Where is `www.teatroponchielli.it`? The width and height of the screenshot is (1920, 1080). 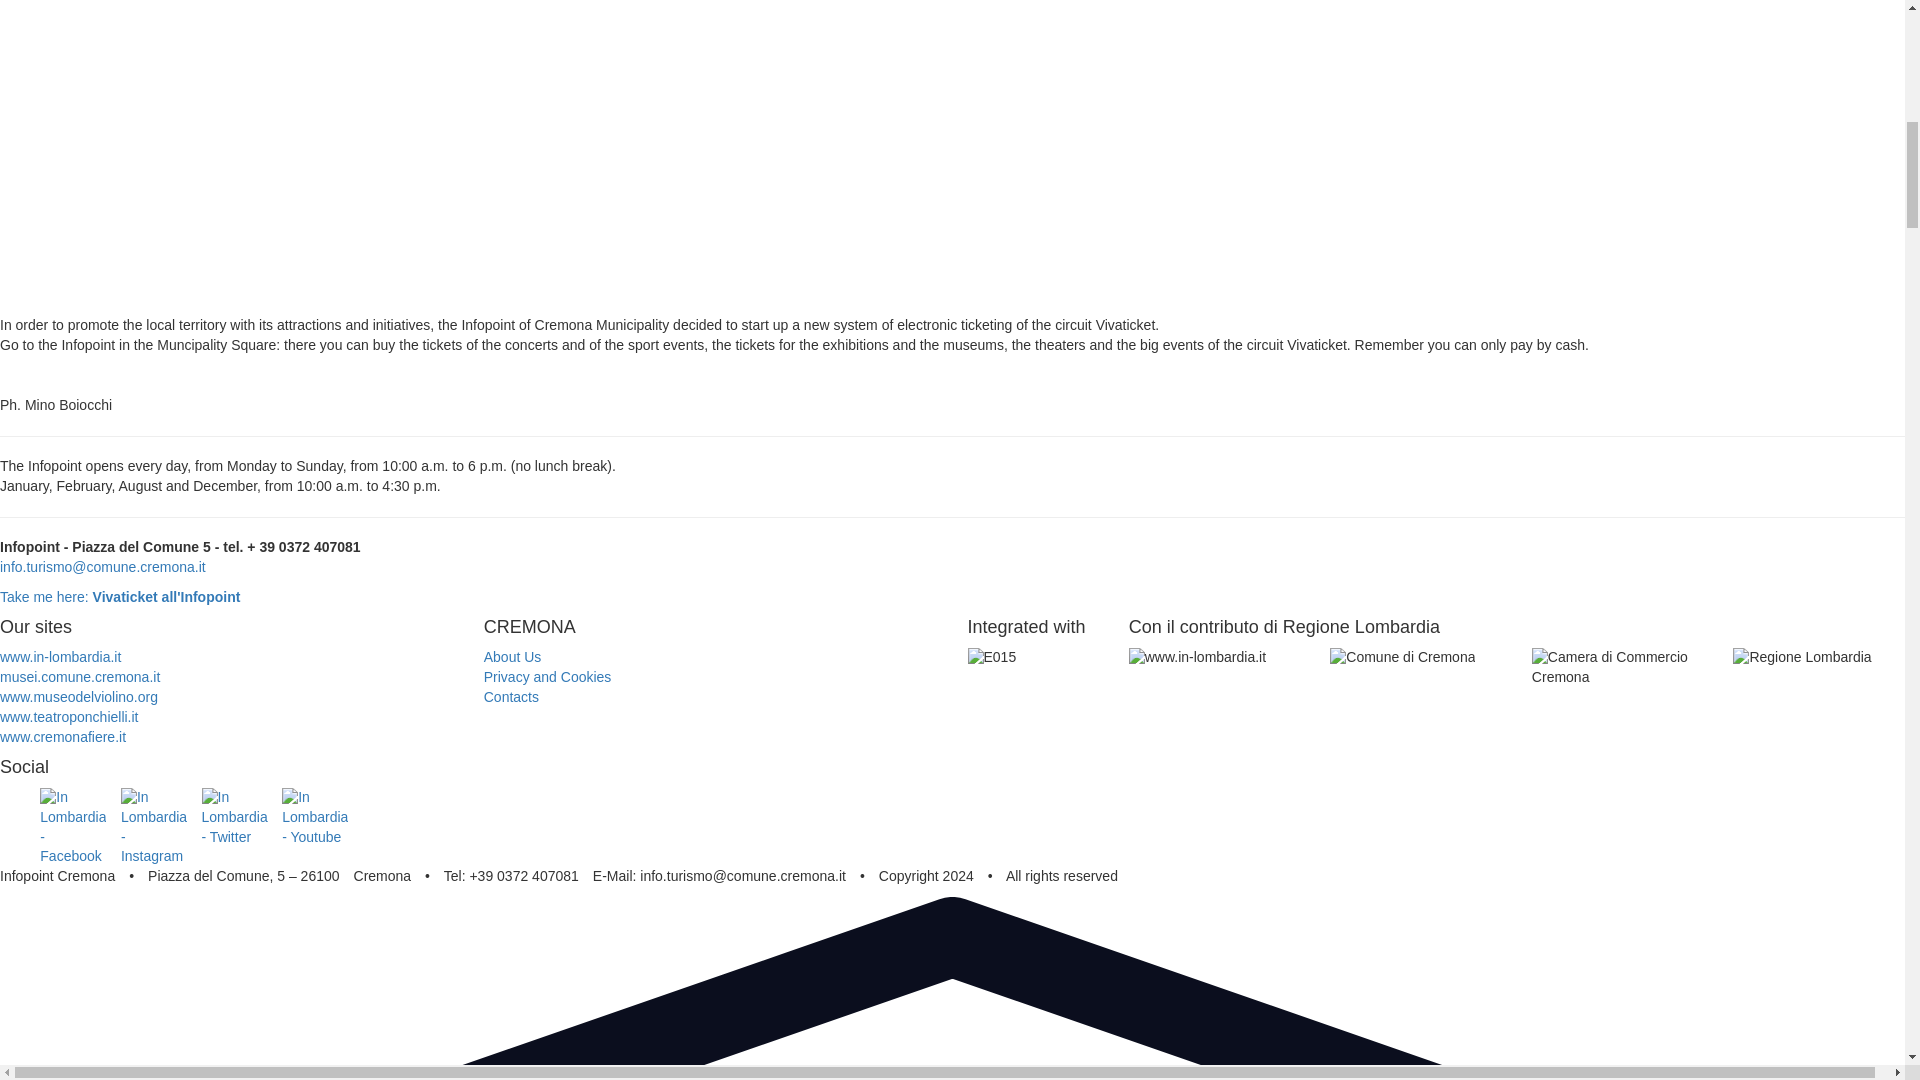
www.teatroponchielli.it is located at coordinates (69, 716).